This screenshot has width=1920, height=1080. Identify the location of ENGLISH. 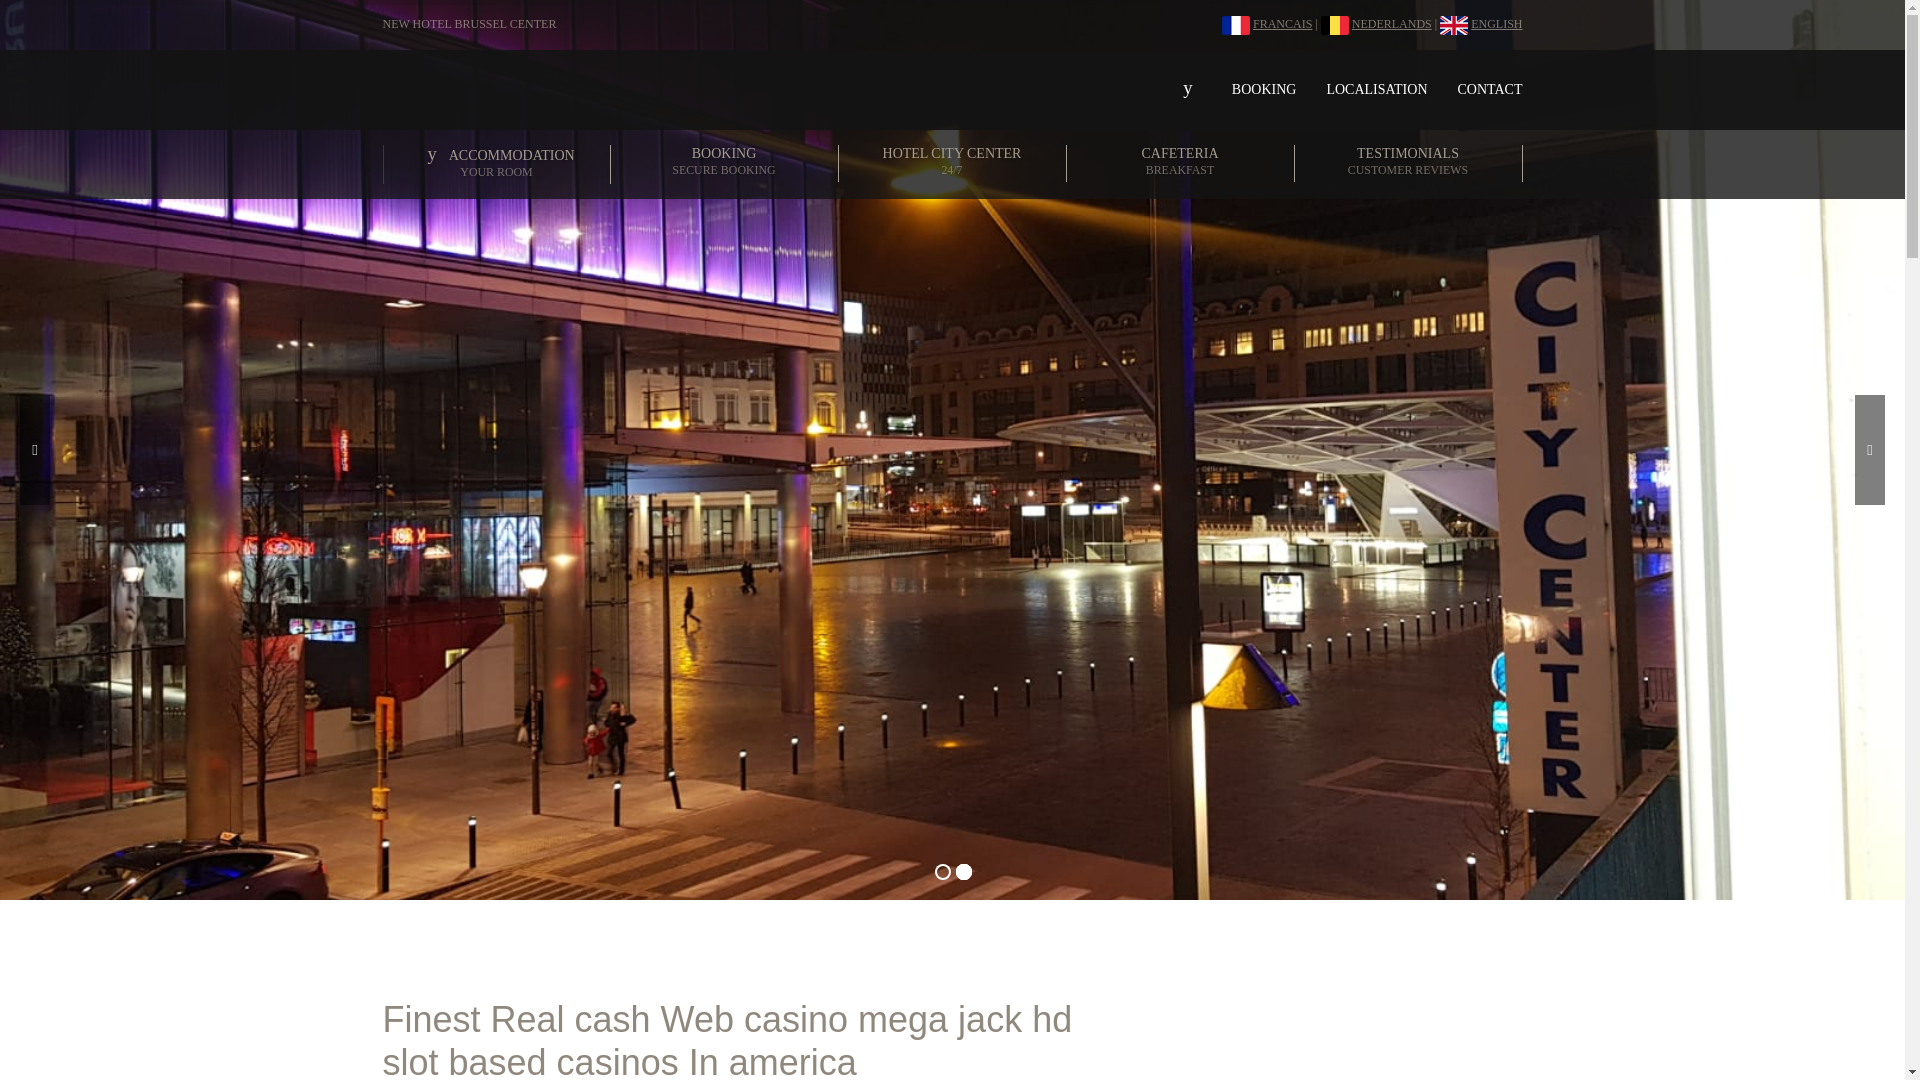
(1280, 24).